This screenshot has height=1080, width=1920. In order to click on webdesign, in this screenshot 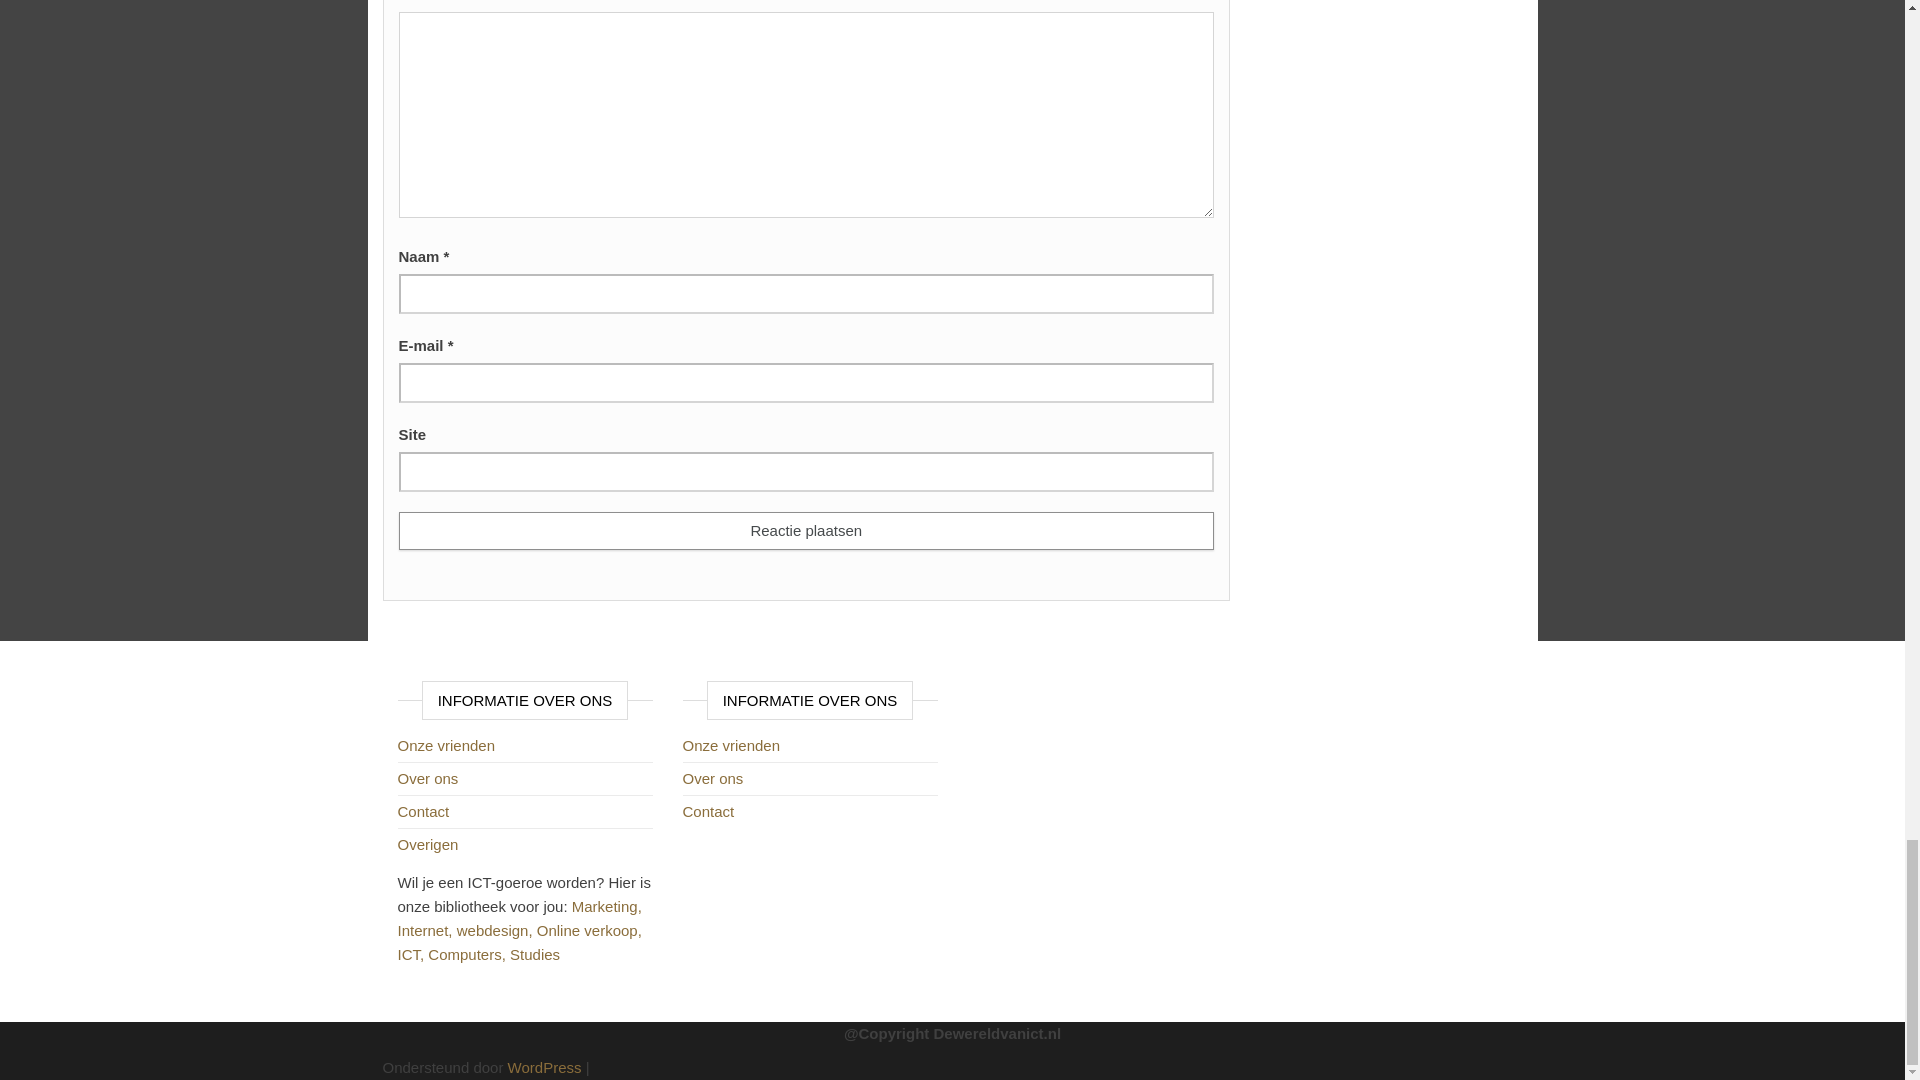, I will do `click(496, 930)`.